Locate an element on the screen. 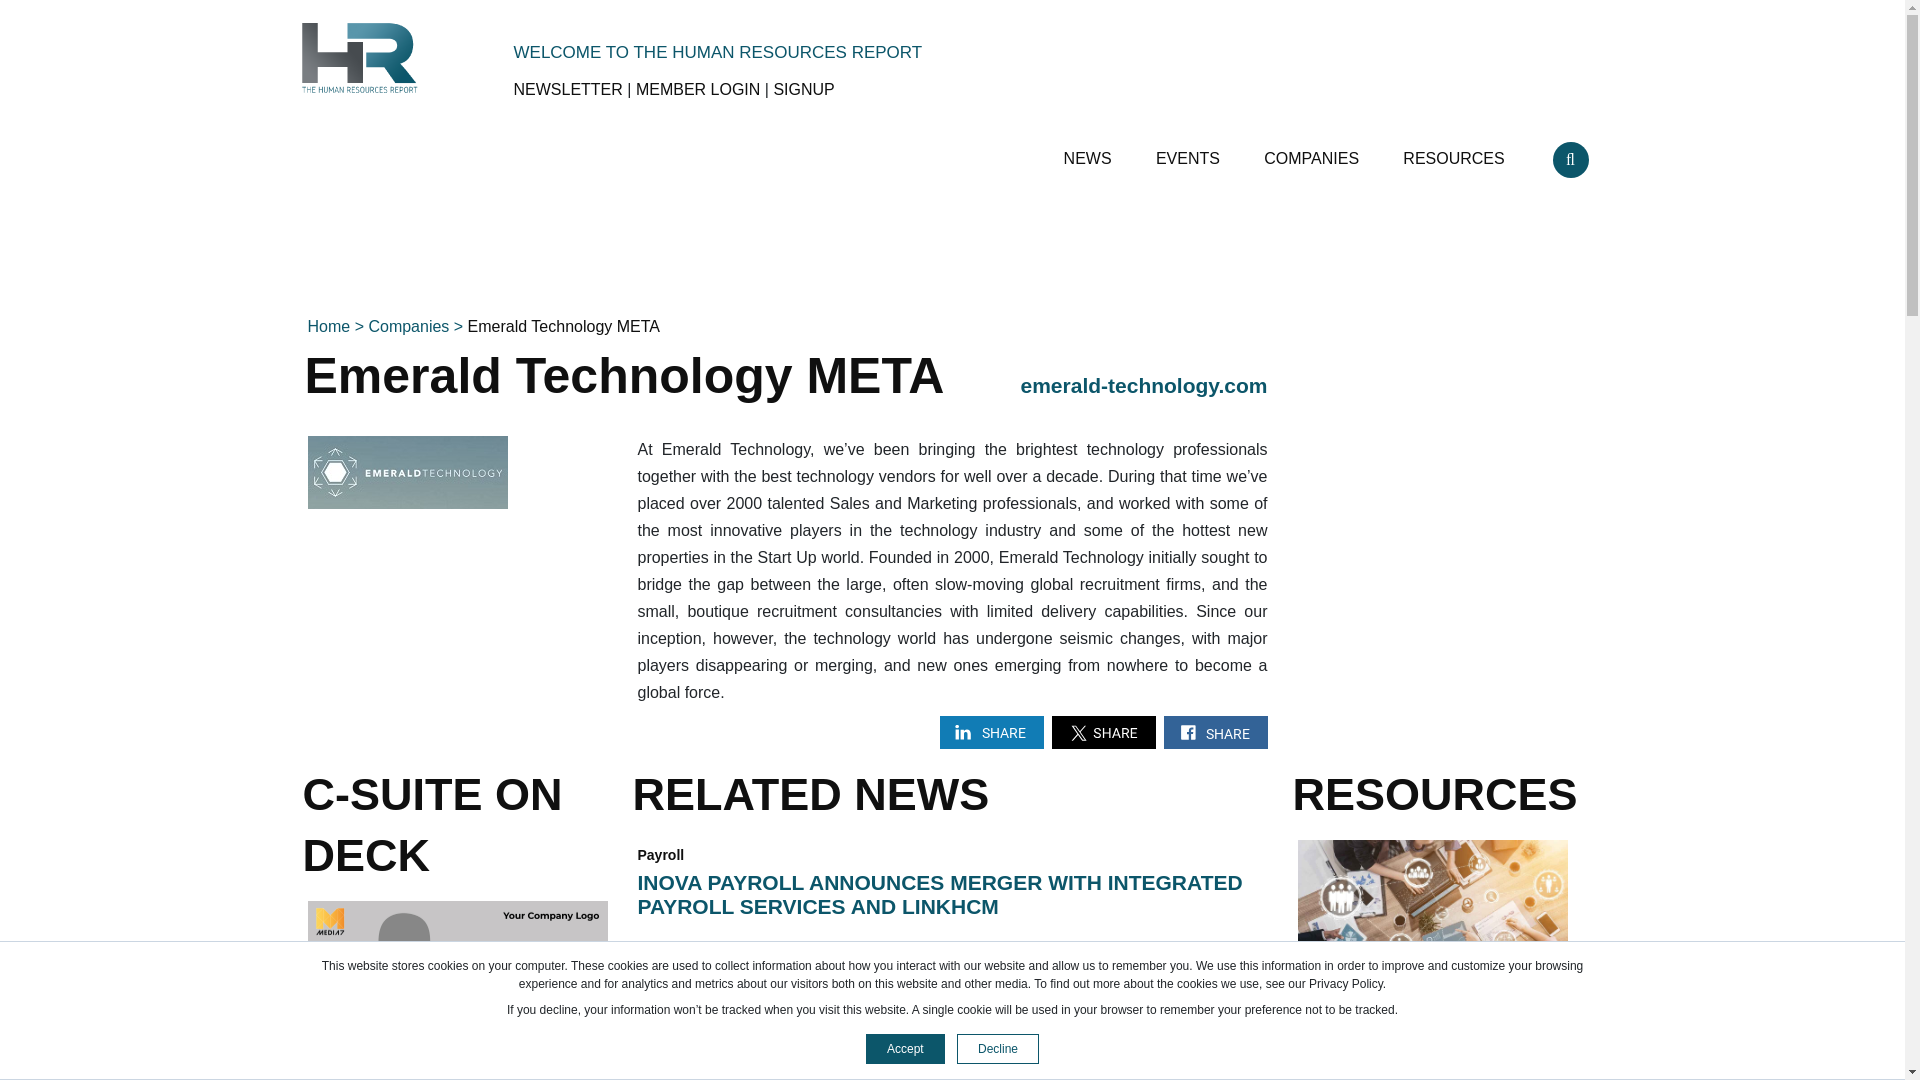 This screenshot has height=1080, width=1920. EVENTS is located at coordinates (1189, 150).